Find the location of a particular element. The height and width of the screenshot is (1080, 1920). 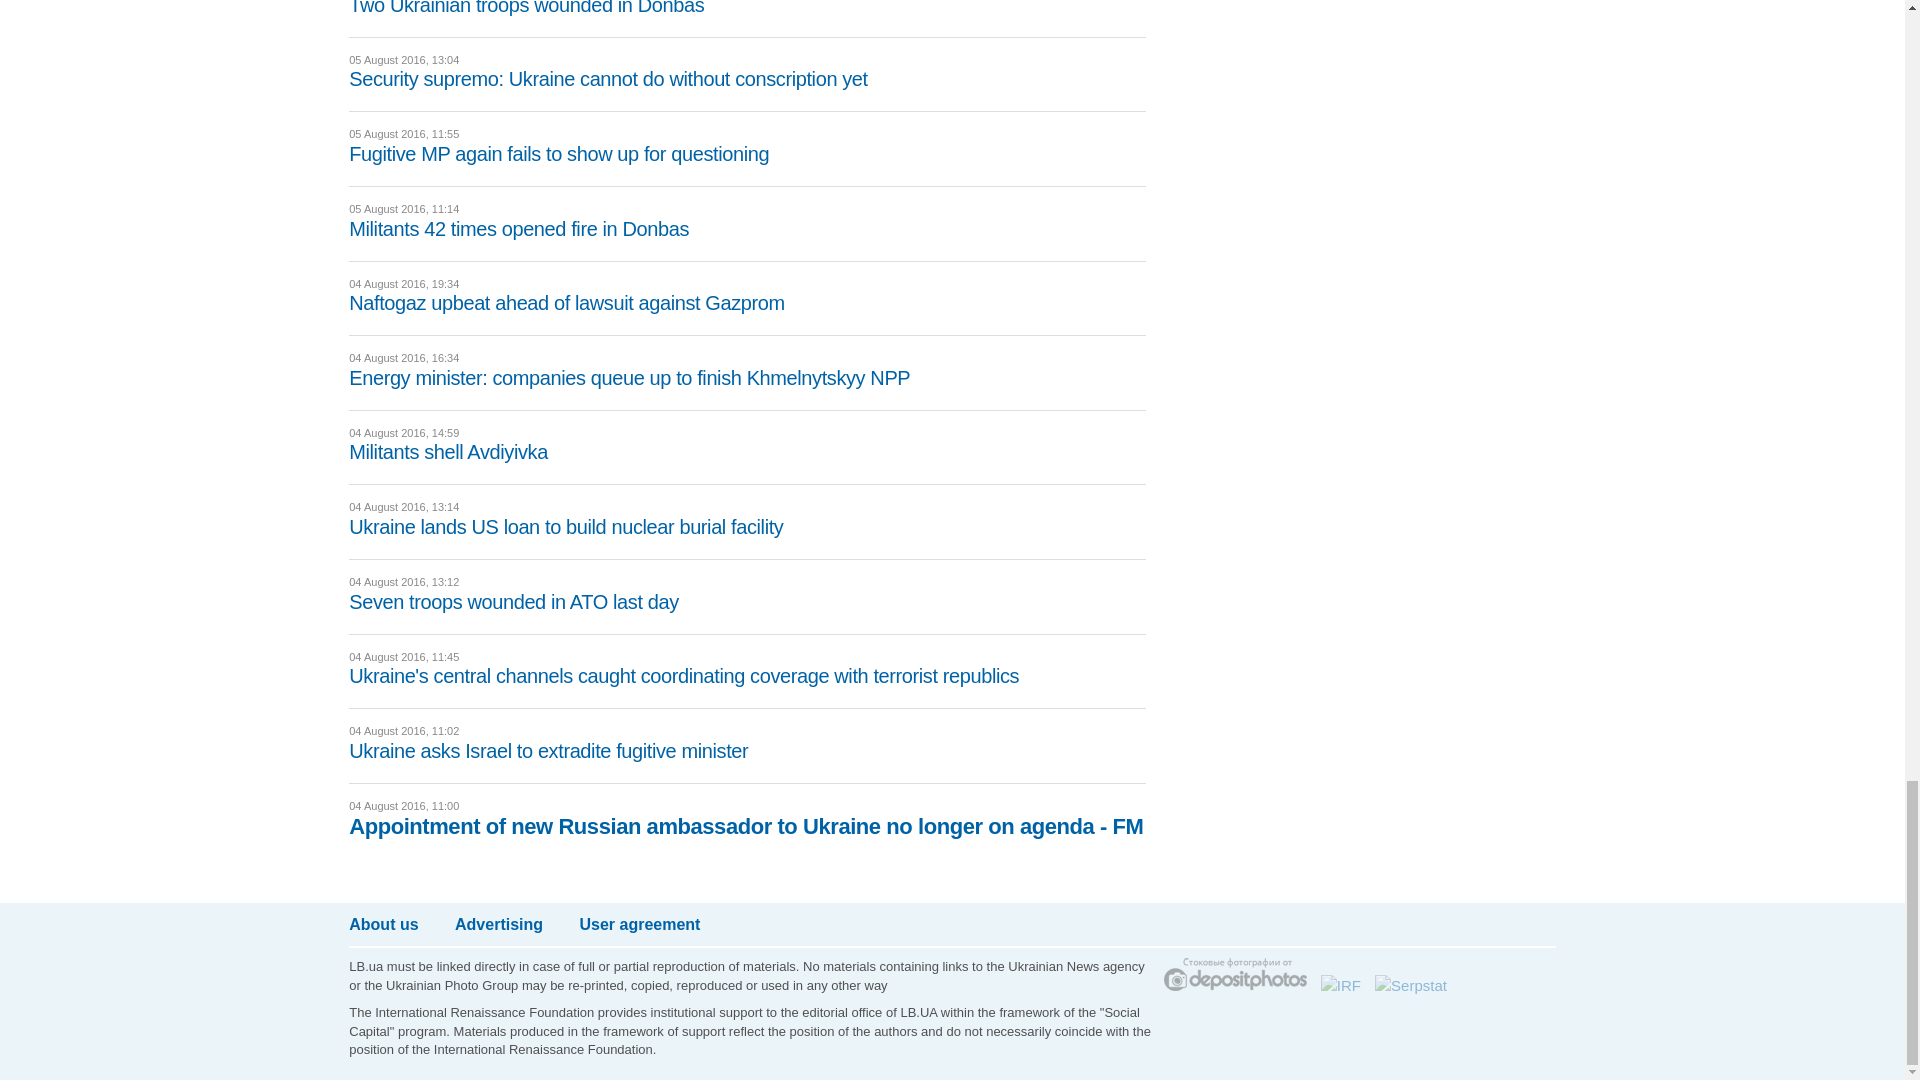

Two Ukrainian troops wounded in Donbas is located at coordinates (526, 8).